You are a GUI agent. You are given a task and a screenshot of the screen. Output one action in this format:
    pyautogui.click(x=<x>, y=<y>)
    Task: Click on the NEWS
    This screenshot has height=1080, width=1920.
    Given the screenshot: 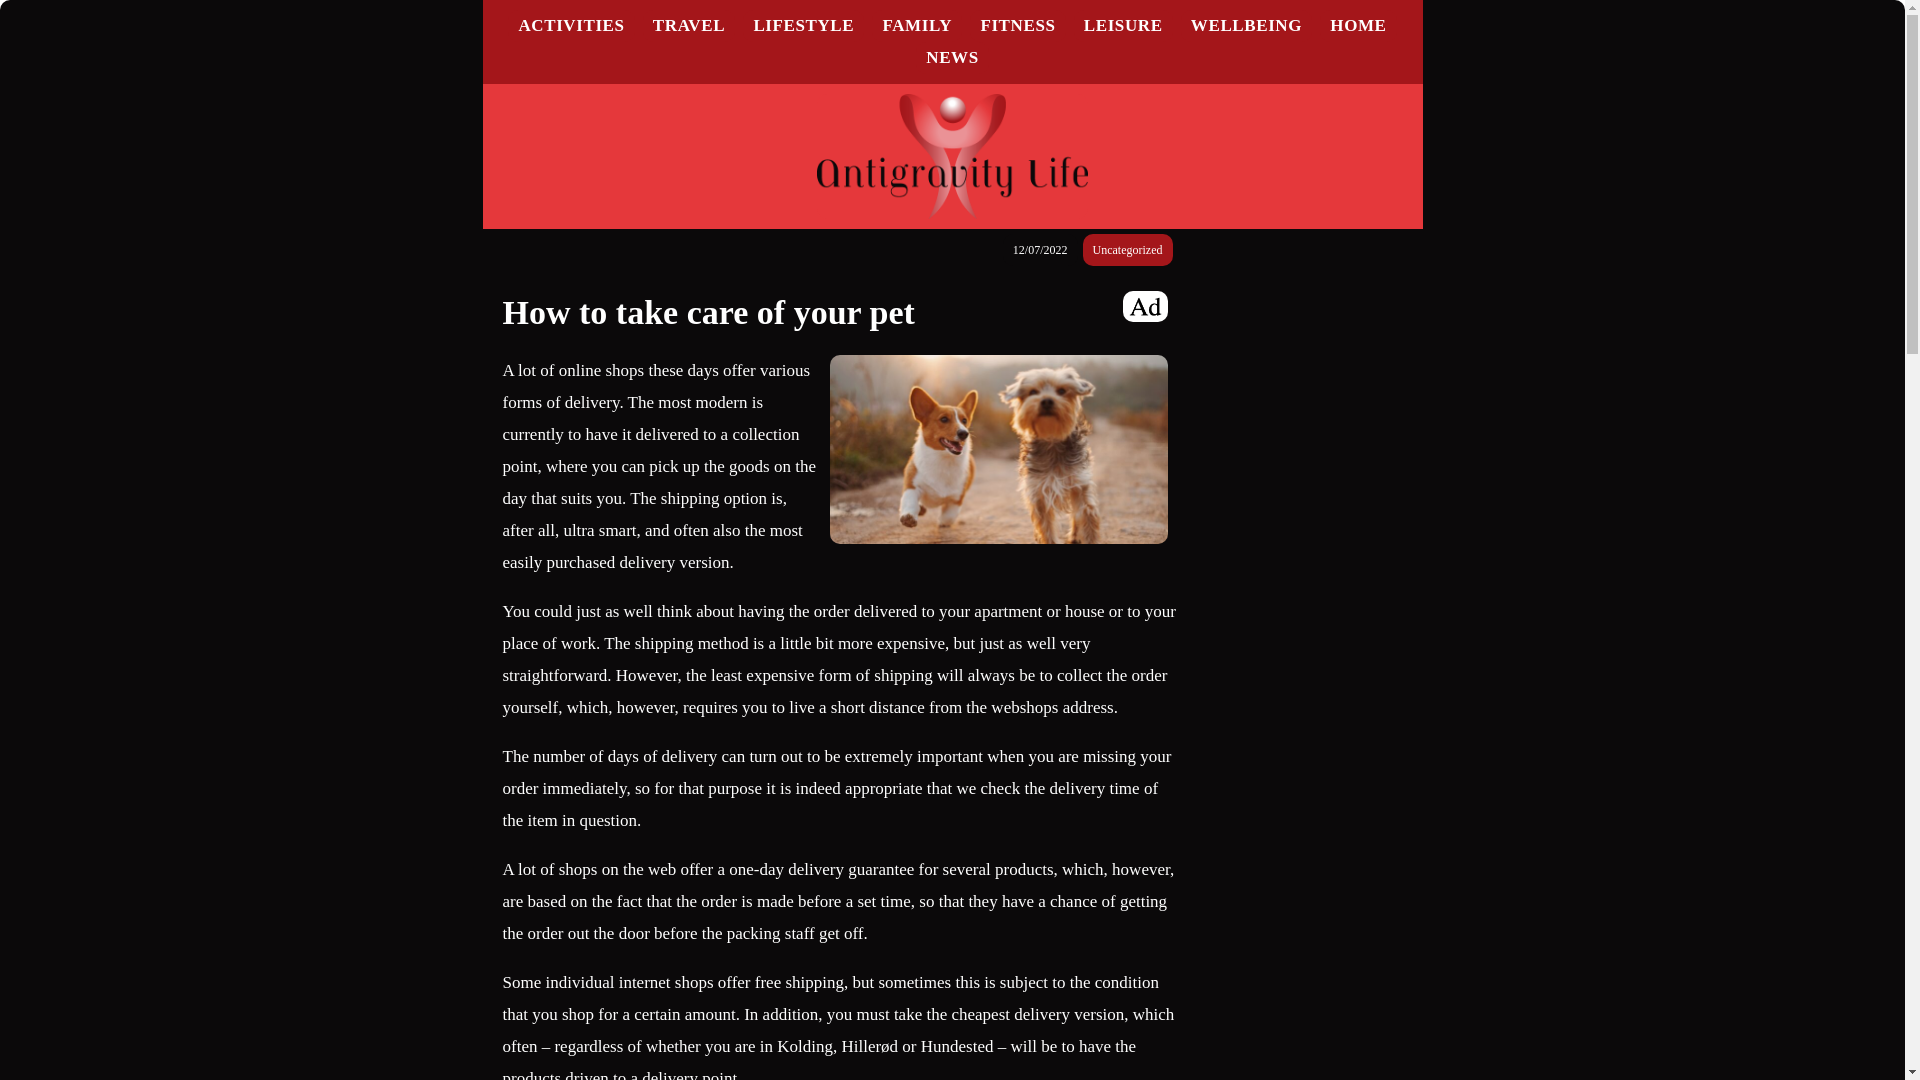 What is the action you would take?
    pyautogui.click(x=951, y=56)
    